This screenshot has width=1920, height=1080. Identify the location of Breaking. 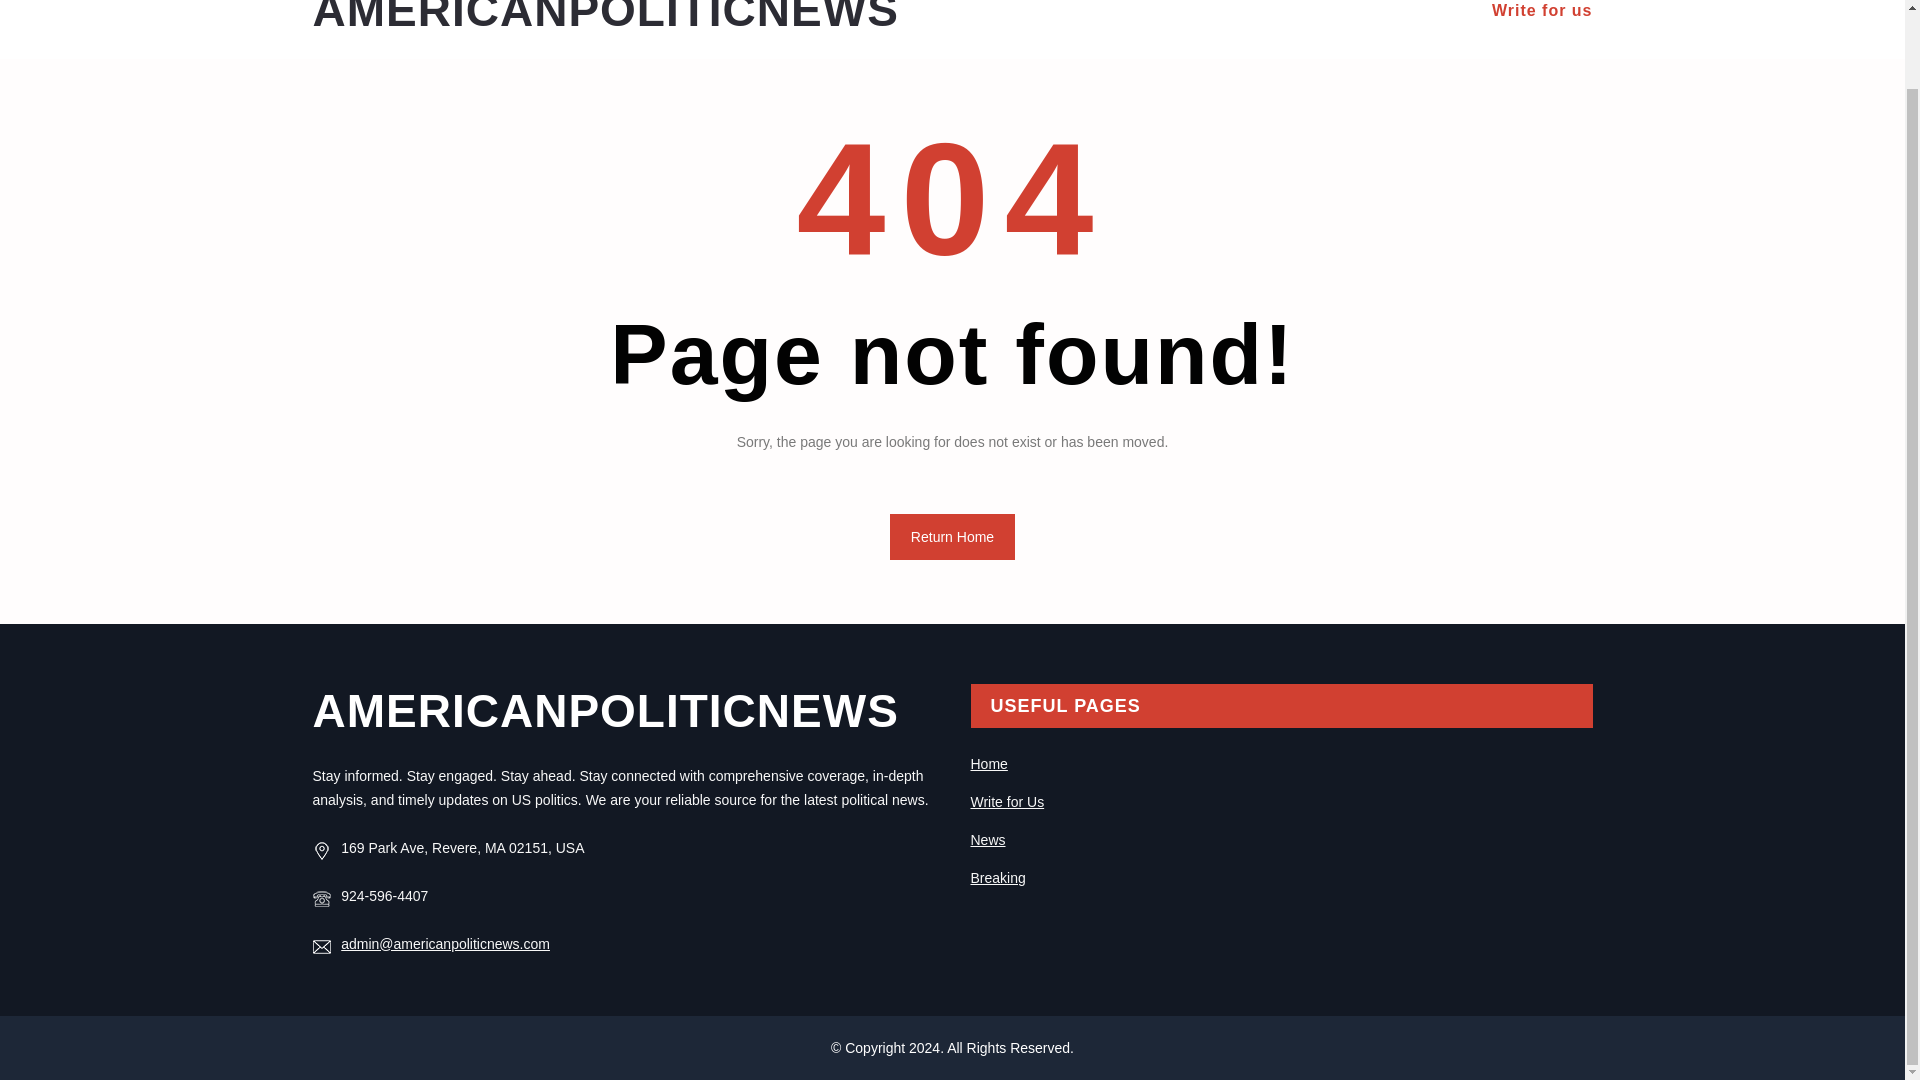
(997, 878).